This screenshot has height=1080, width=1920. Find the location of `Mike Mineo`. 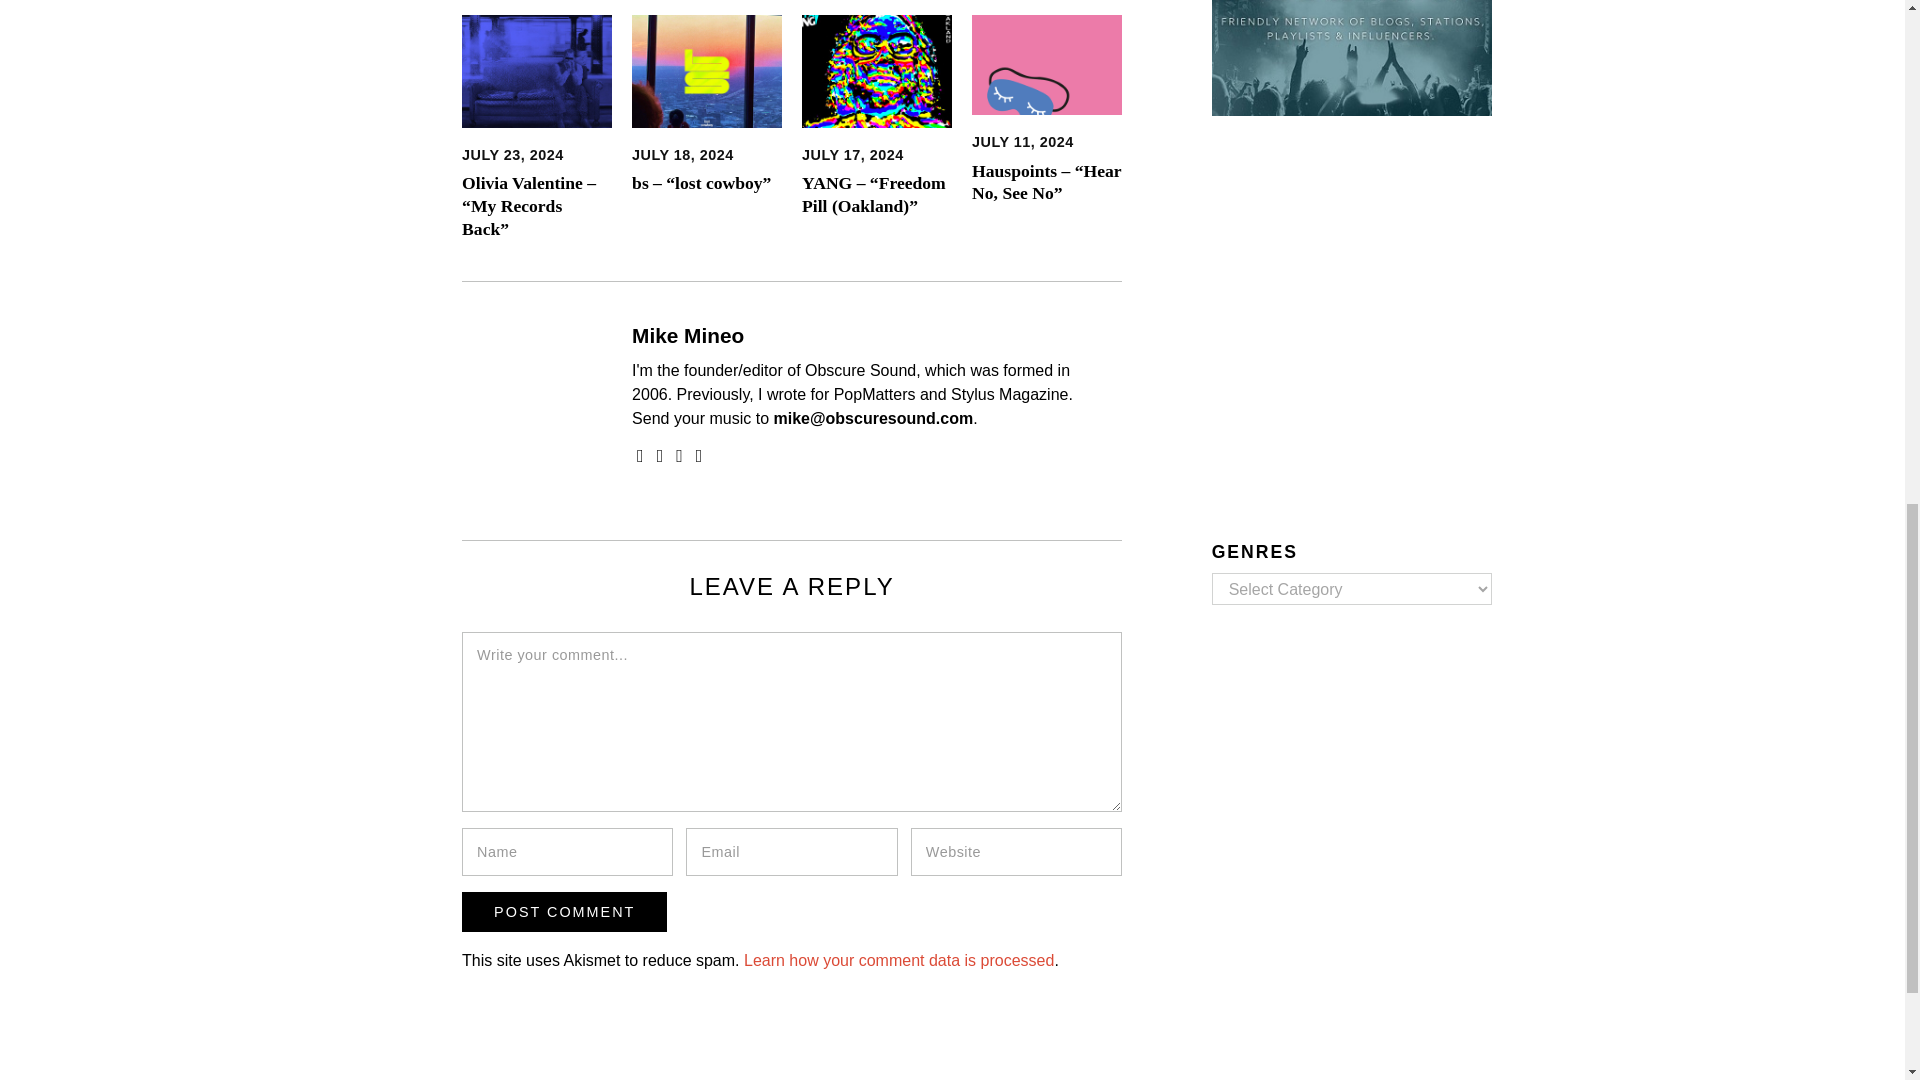

Mike Mineo is located at coordinates (688, 335).